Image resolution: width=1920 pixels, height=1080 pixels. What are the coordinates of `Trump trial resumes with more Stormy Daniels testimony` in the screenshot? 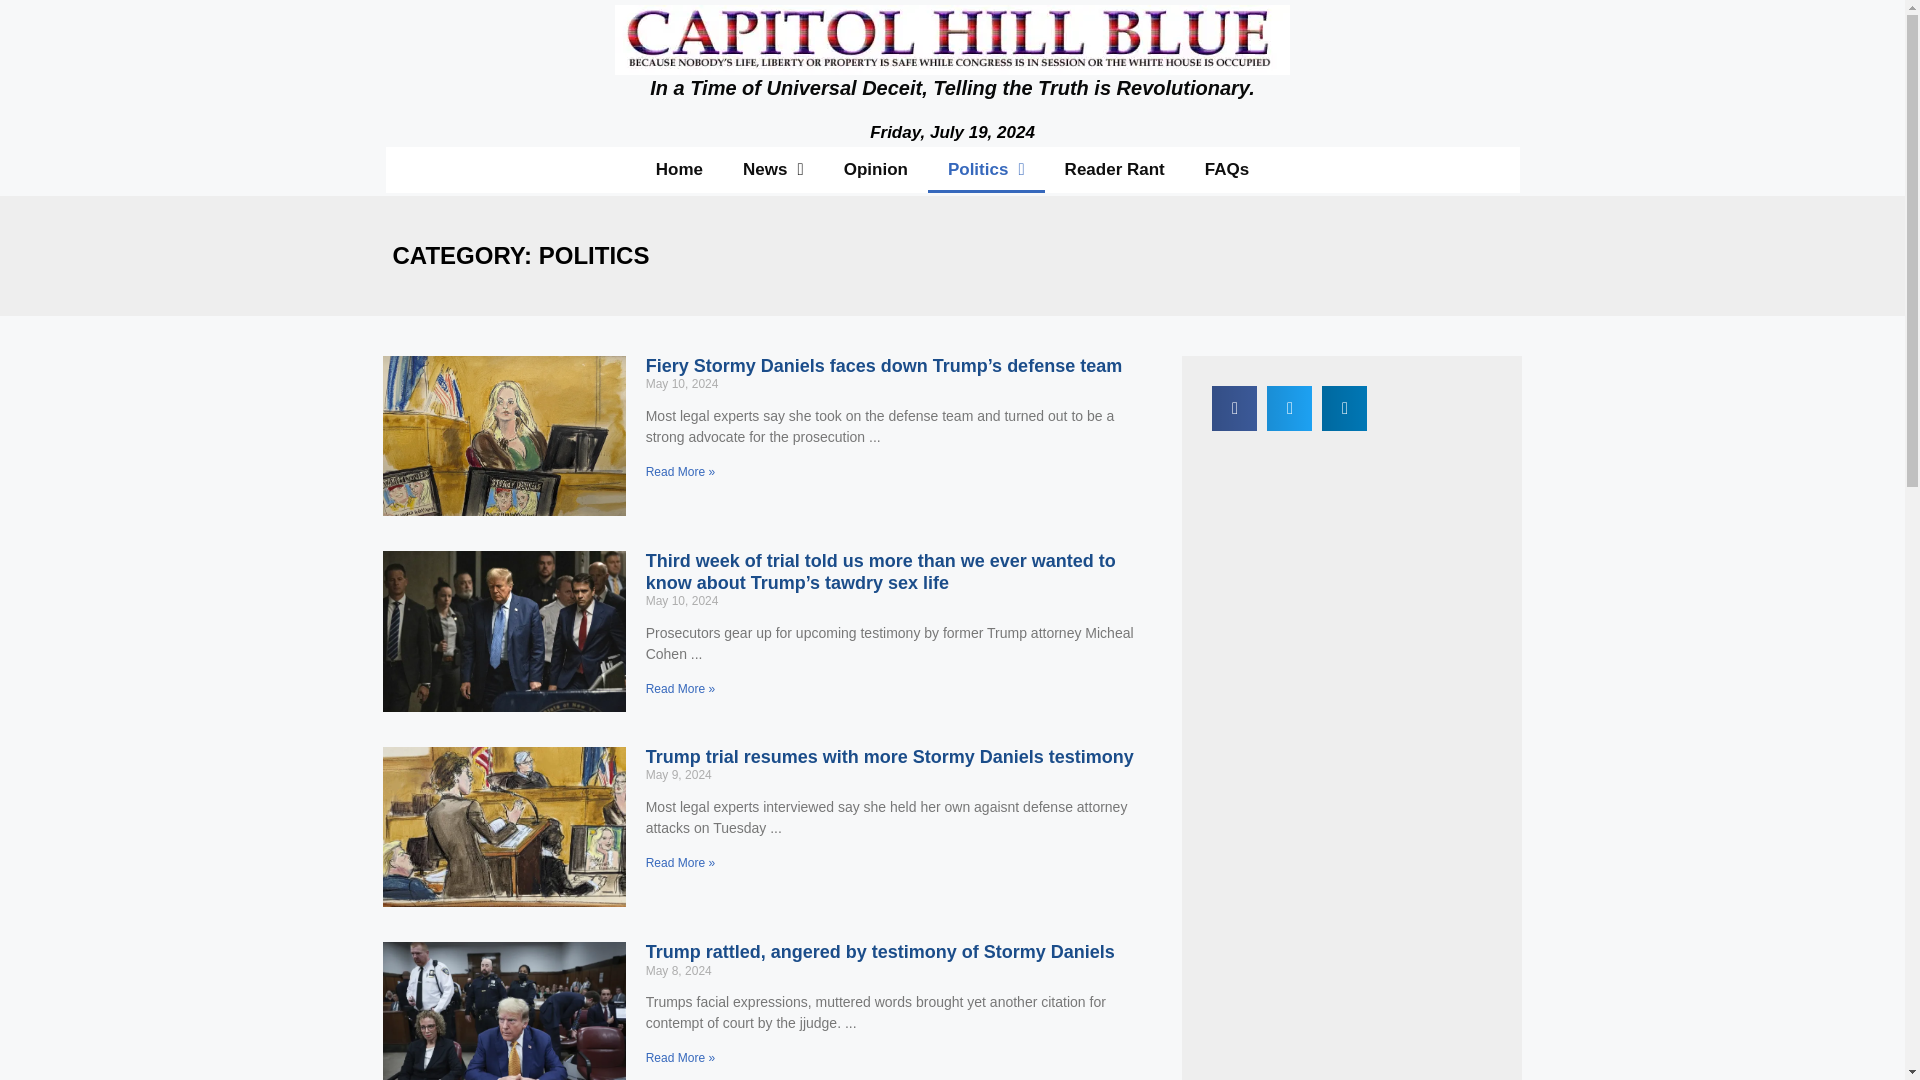 It's located at (890, 756).